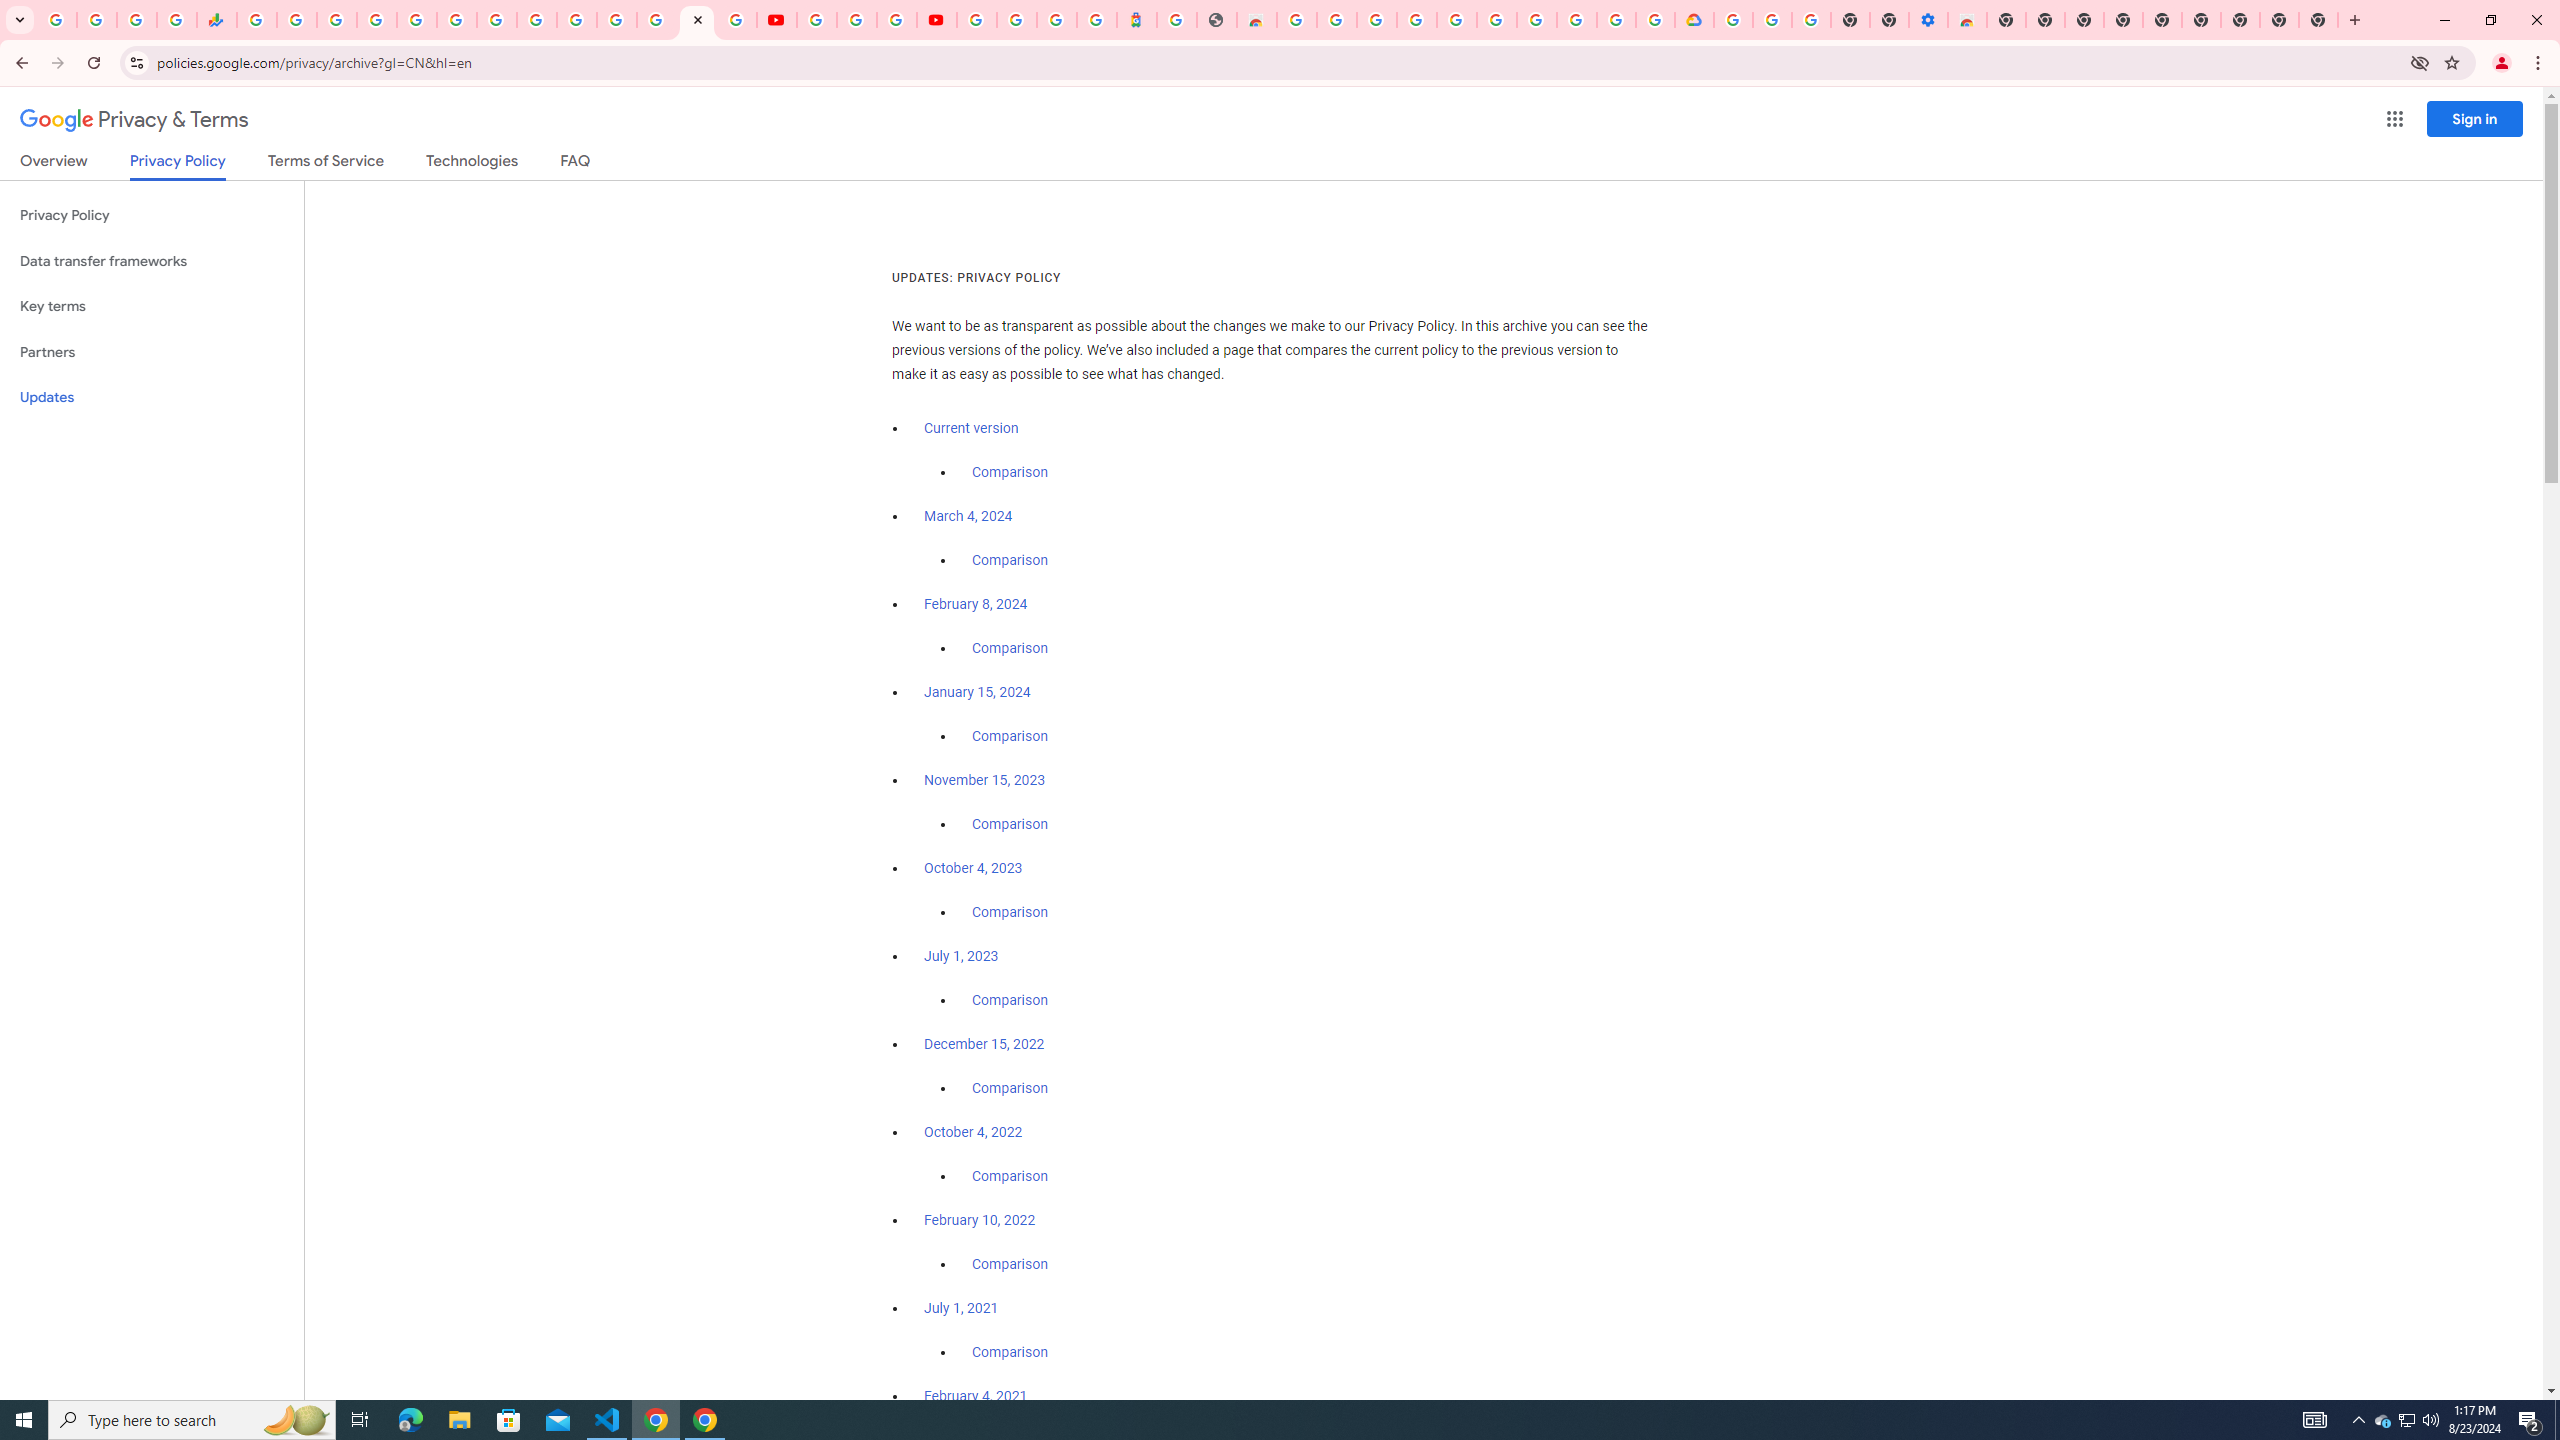  What do you see at coordinates (1810, 20) in the screenshot?
I see `Turn cookies on or off - Computer - Google Account Help` at bounding box center [1810, 20].